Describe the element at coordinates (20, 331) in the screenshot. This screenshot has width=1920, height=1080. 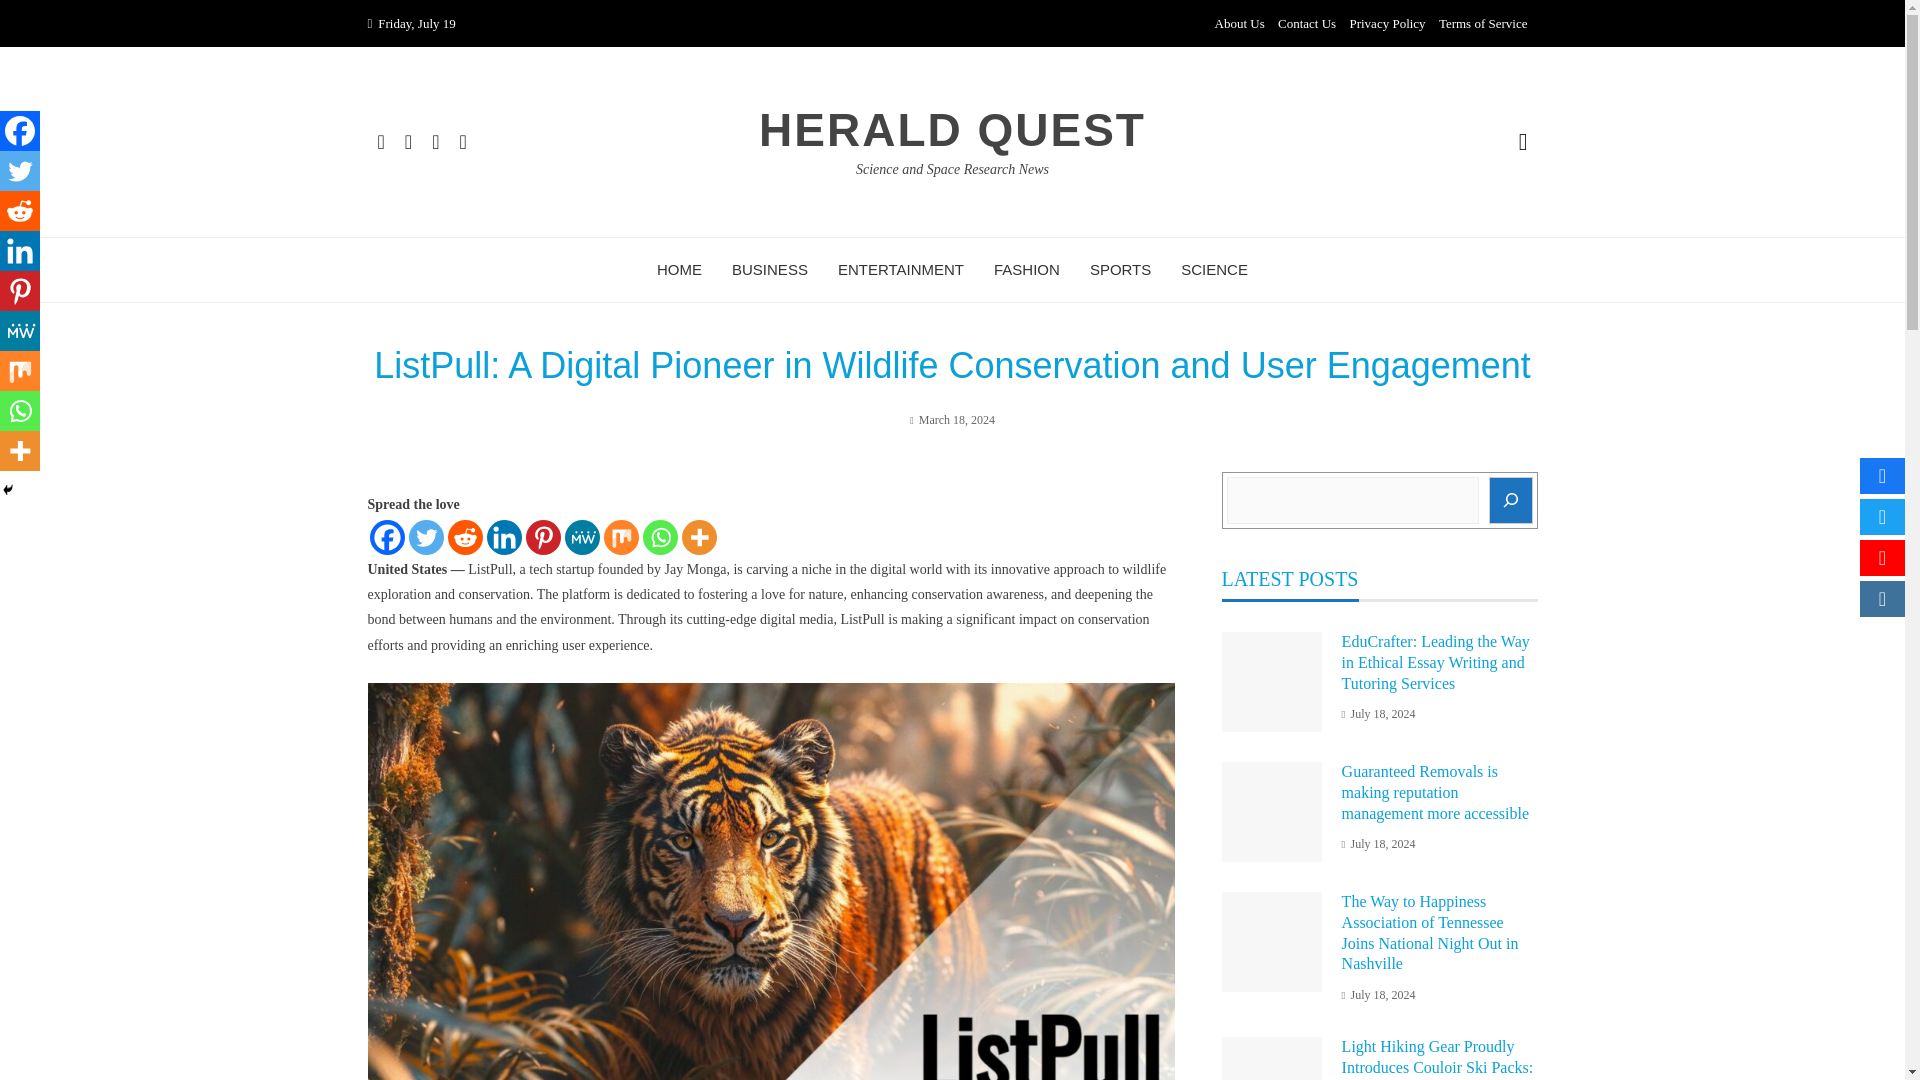
I see `MeWe` at that location.